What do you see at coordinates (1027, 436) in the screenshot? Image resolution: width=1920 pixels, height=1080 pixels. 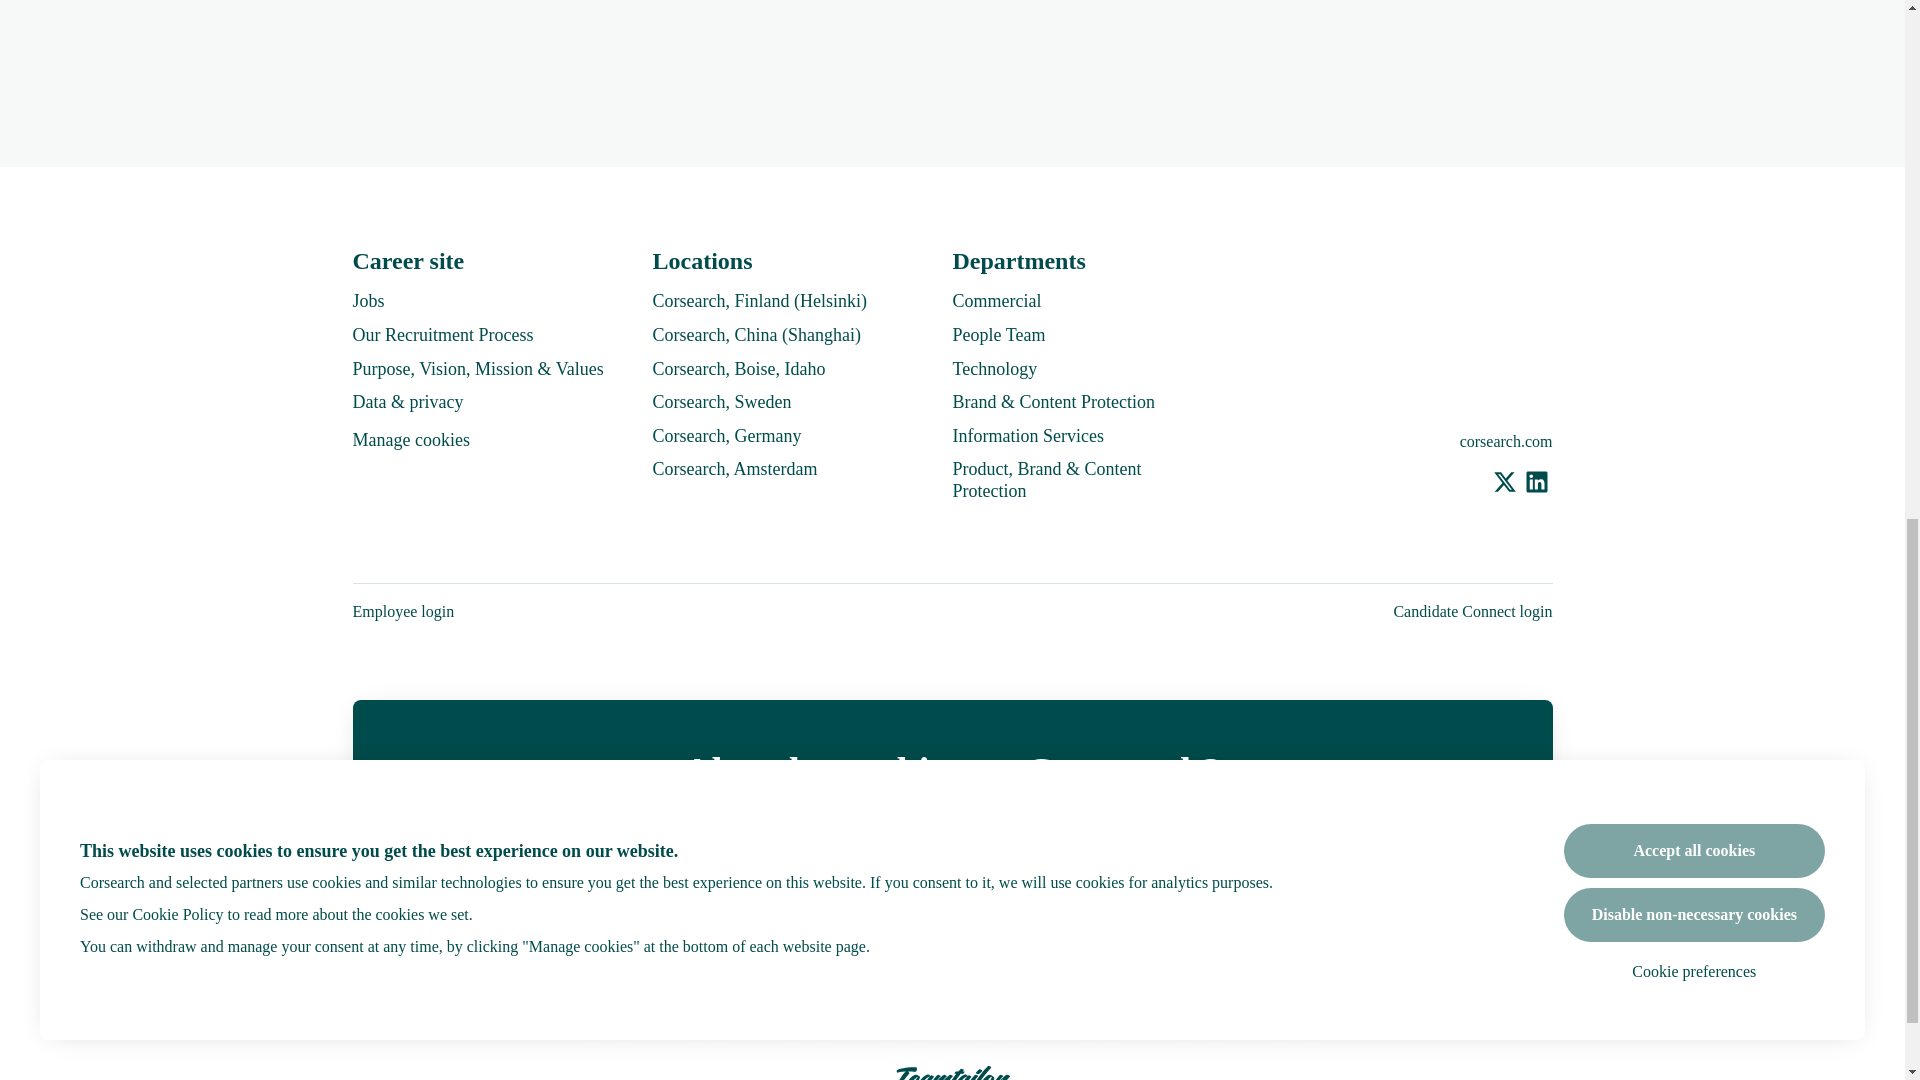 I see `Information Services` at bounding box center [1027, 436].